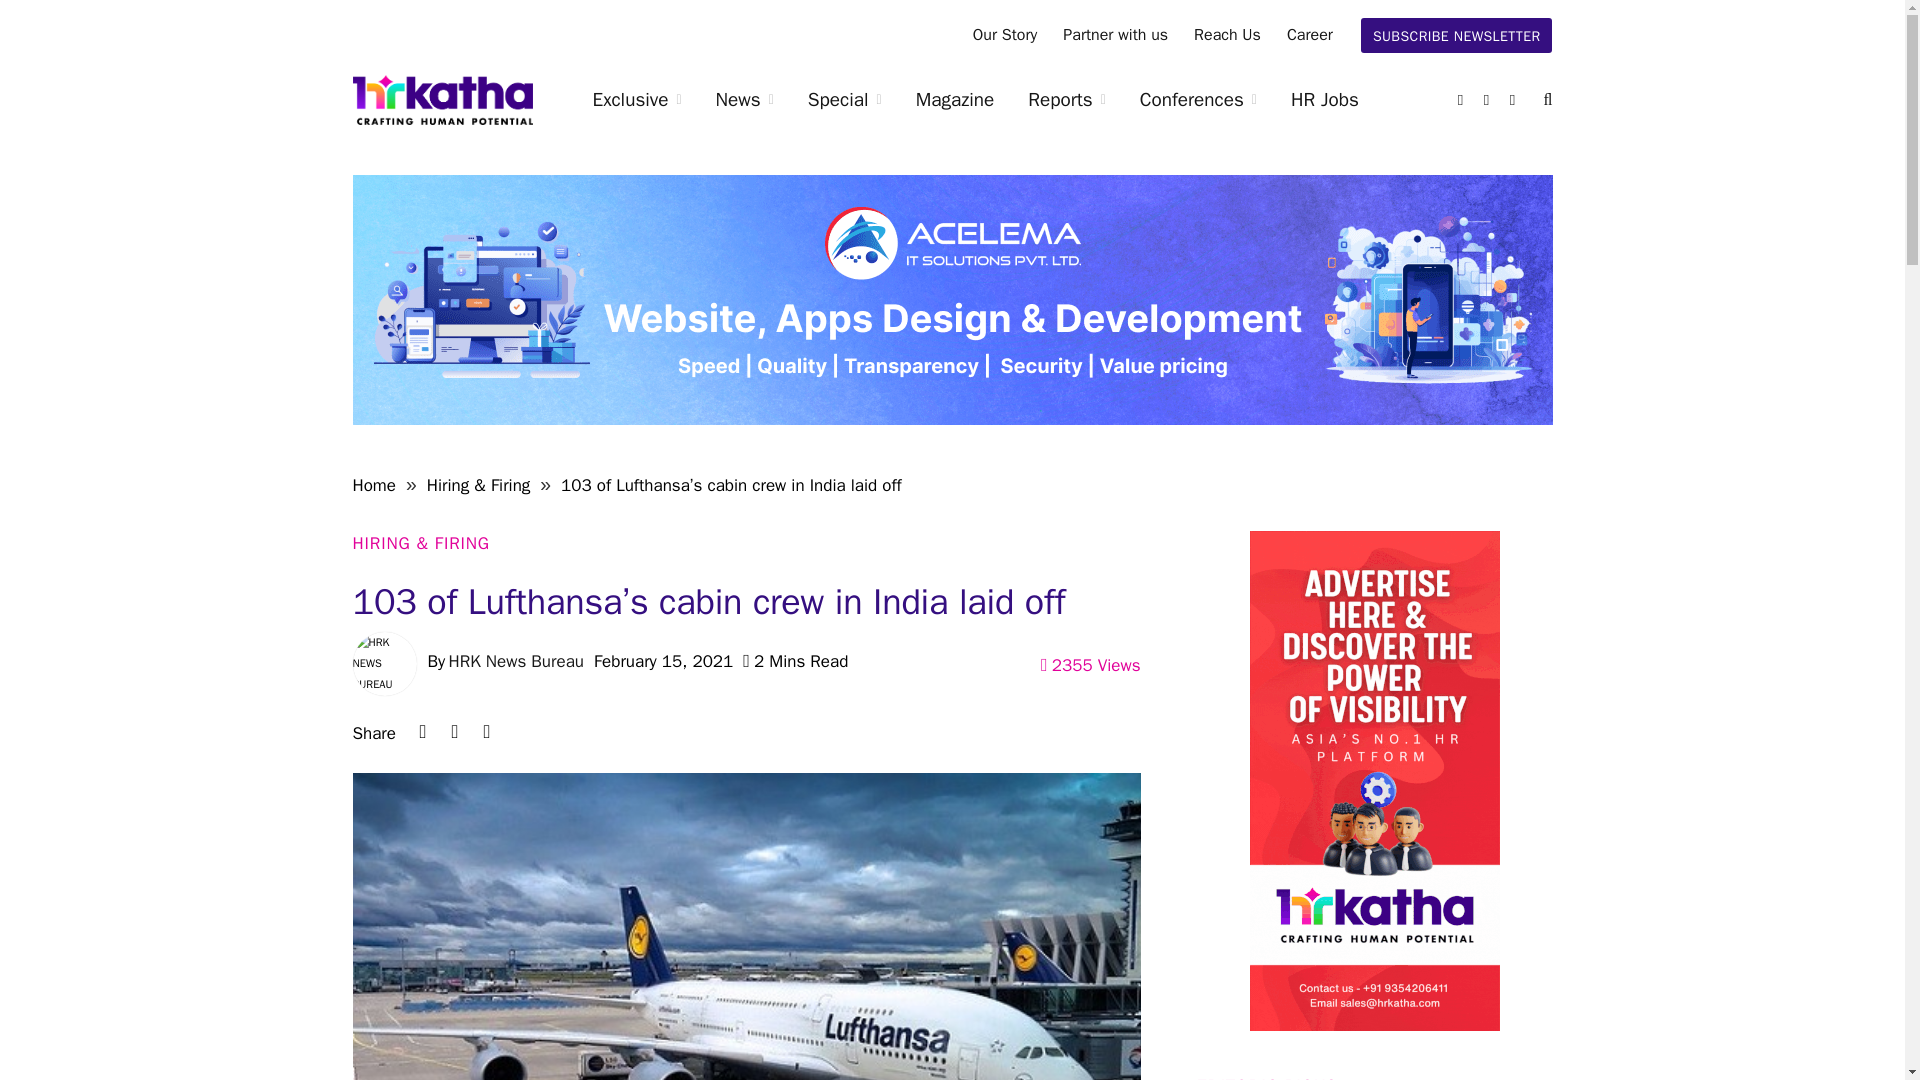  Describe the element at coordinates (486, 732) in the screenshot. I see `Share on Facebook` at that location.